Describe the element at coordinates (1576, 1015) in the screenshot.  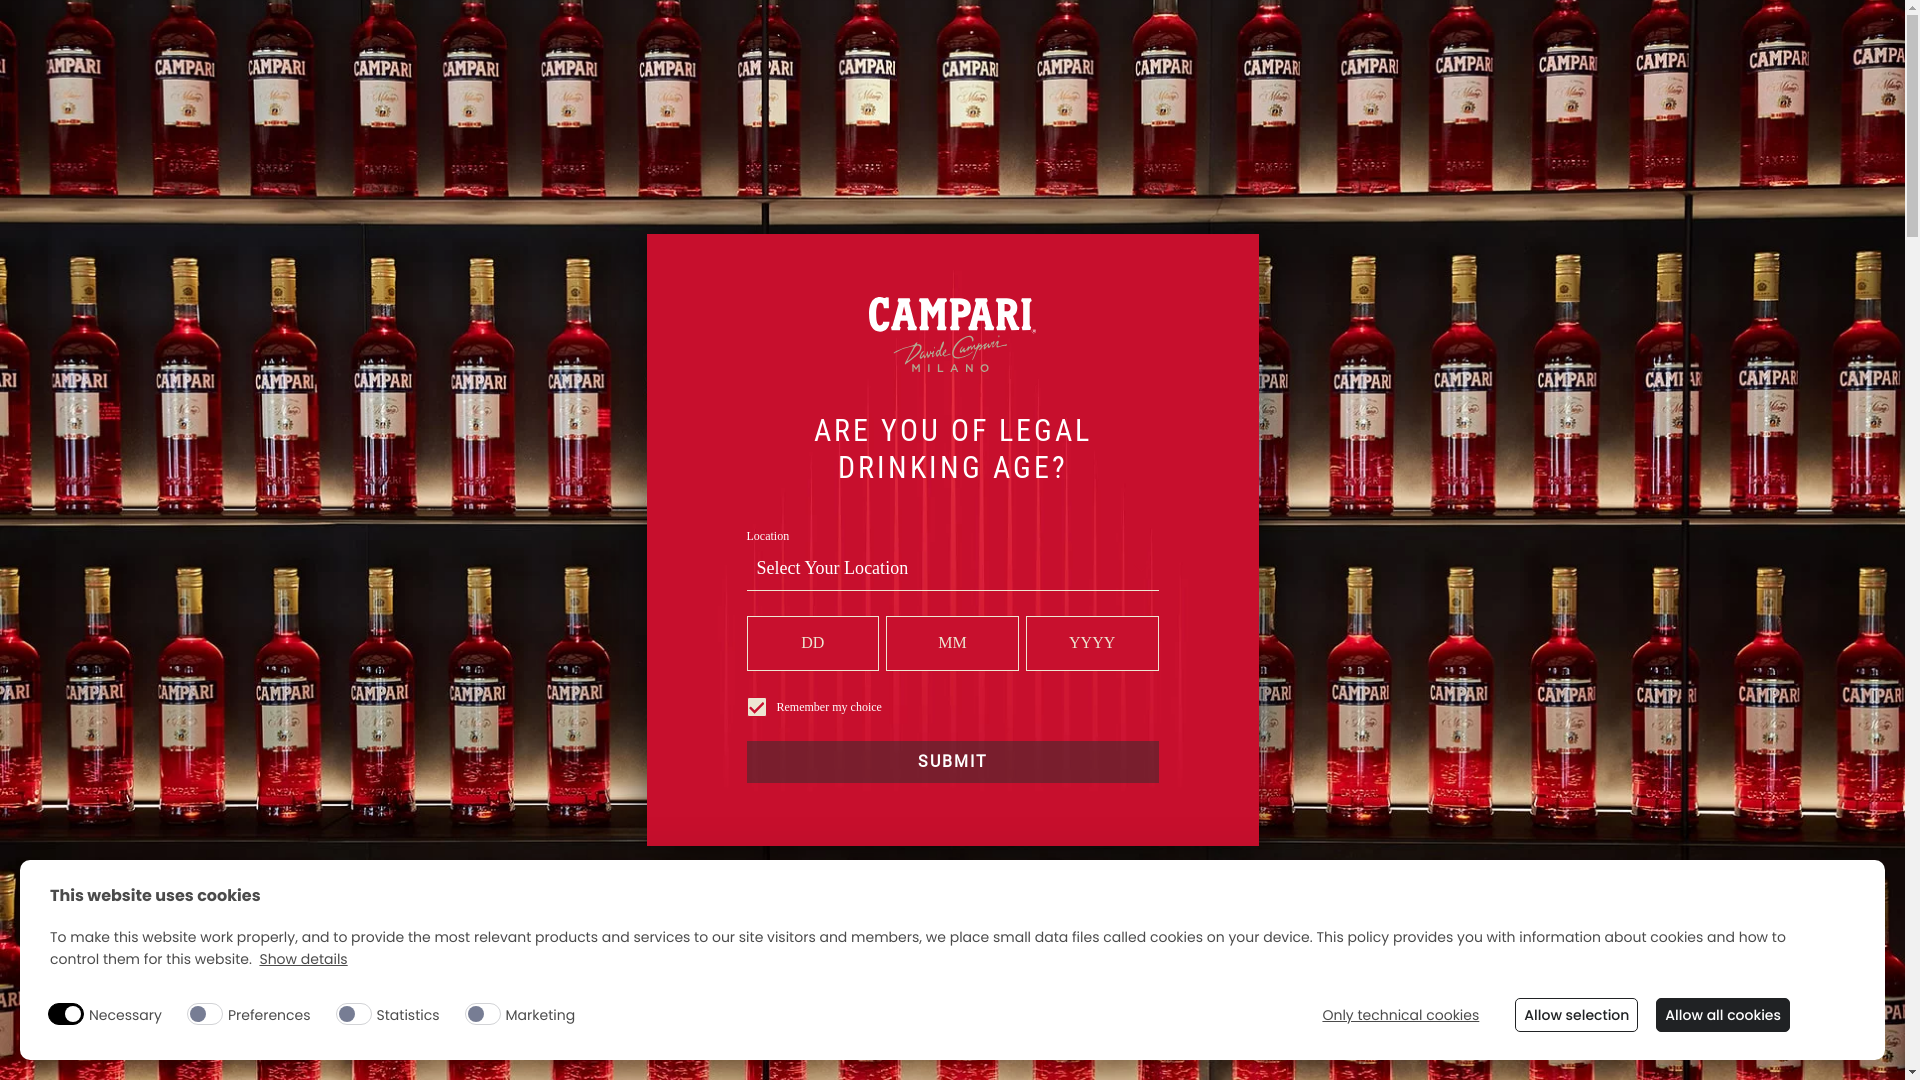
I see `Allow selection` at that location.